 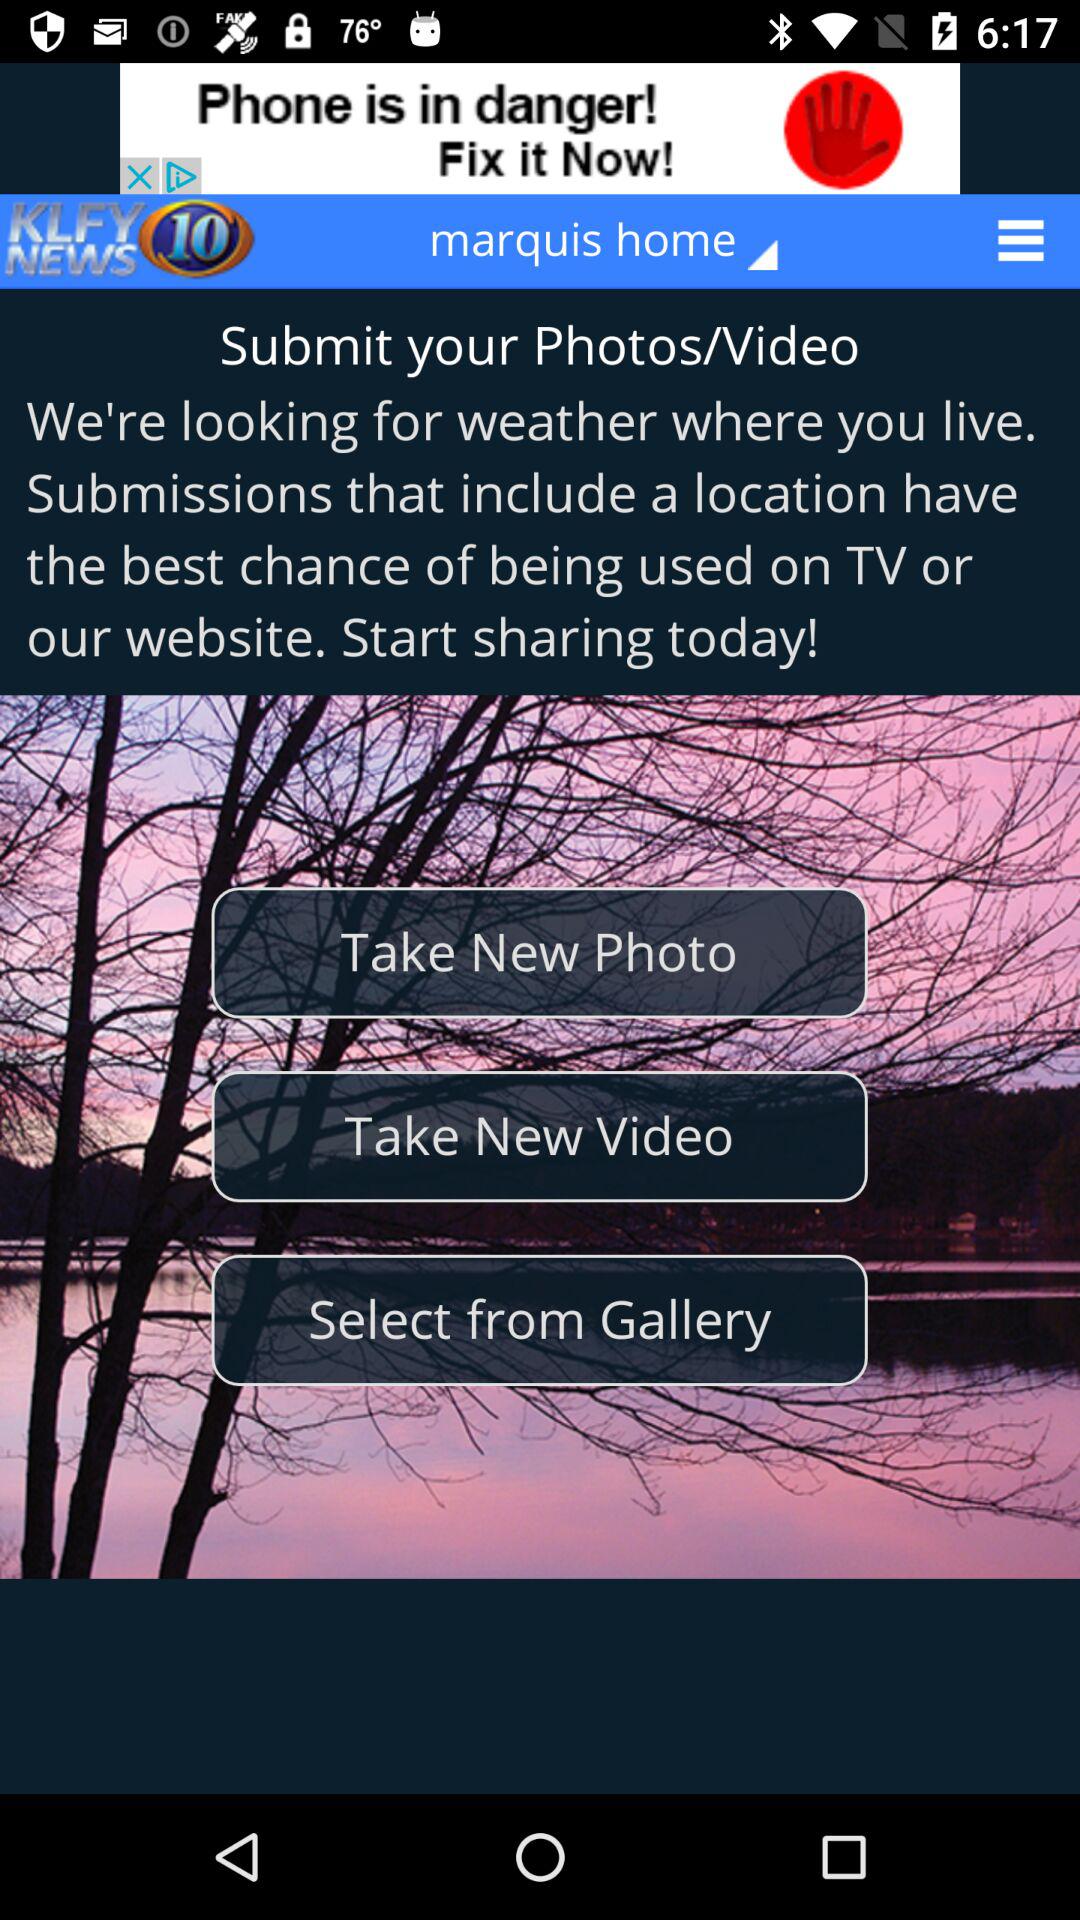 I want to click on jump to the marquis home item, so click(x=618, y=240).